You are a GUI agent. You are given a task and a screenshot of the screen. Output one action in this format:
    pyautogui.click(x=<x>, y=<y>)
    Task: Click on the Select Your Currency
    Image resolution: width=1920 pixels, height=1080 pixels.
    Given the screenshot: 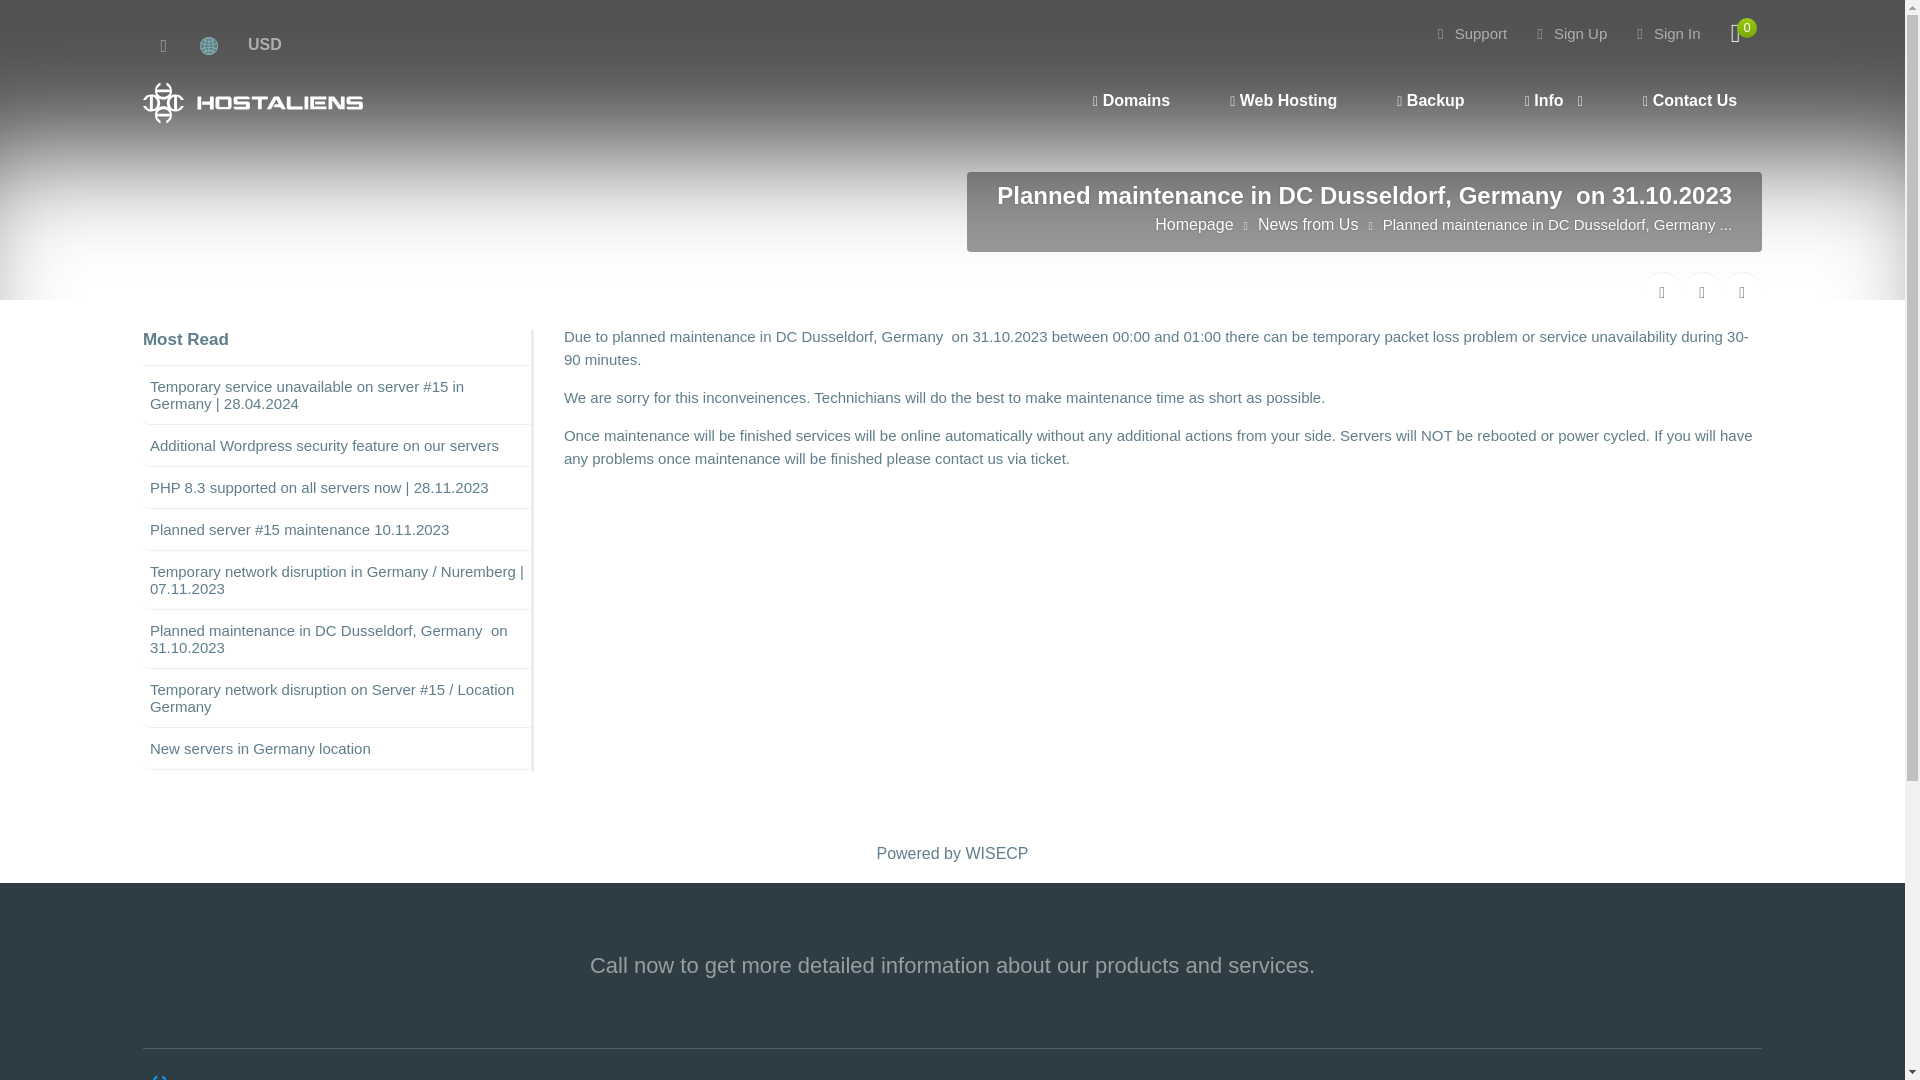 What is the action you would take?
    pyautogui.click(x=264, y=44)
    